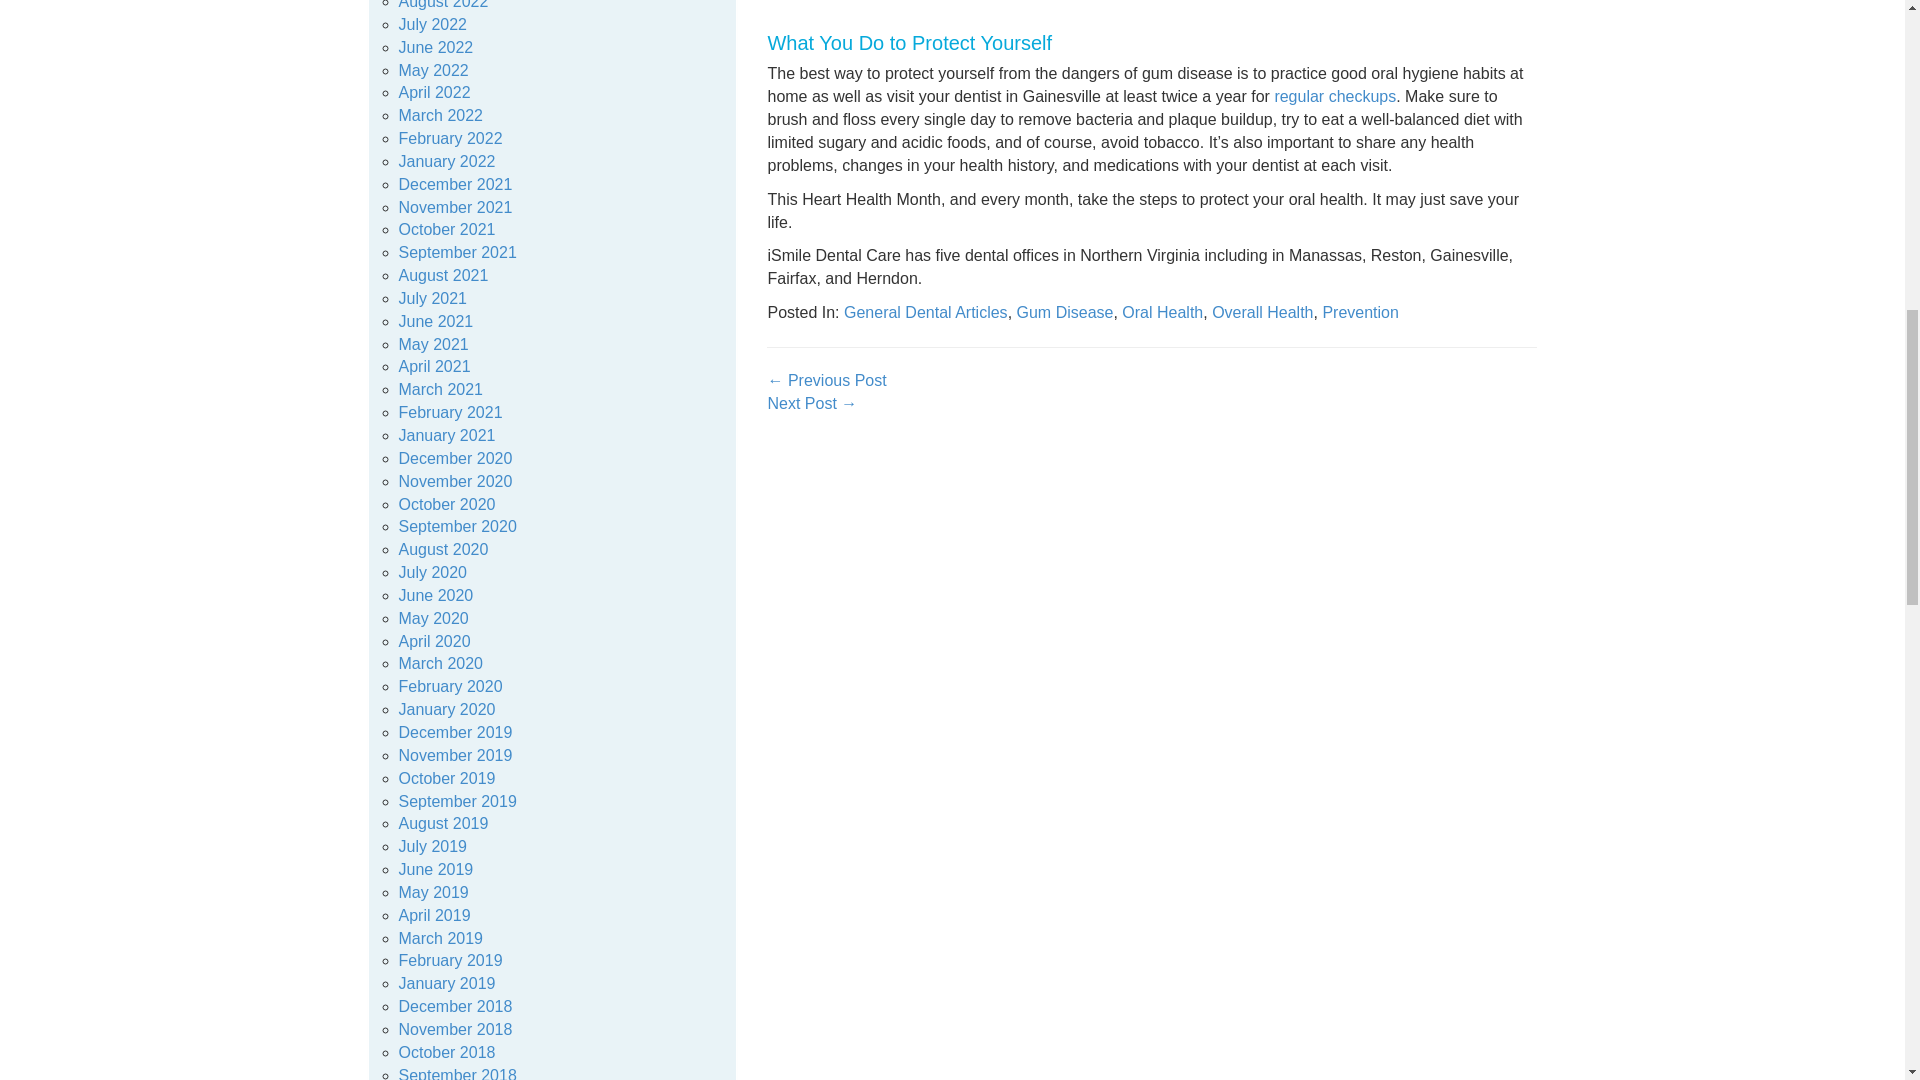  I want to click on Prevention, so click(1360, 312).